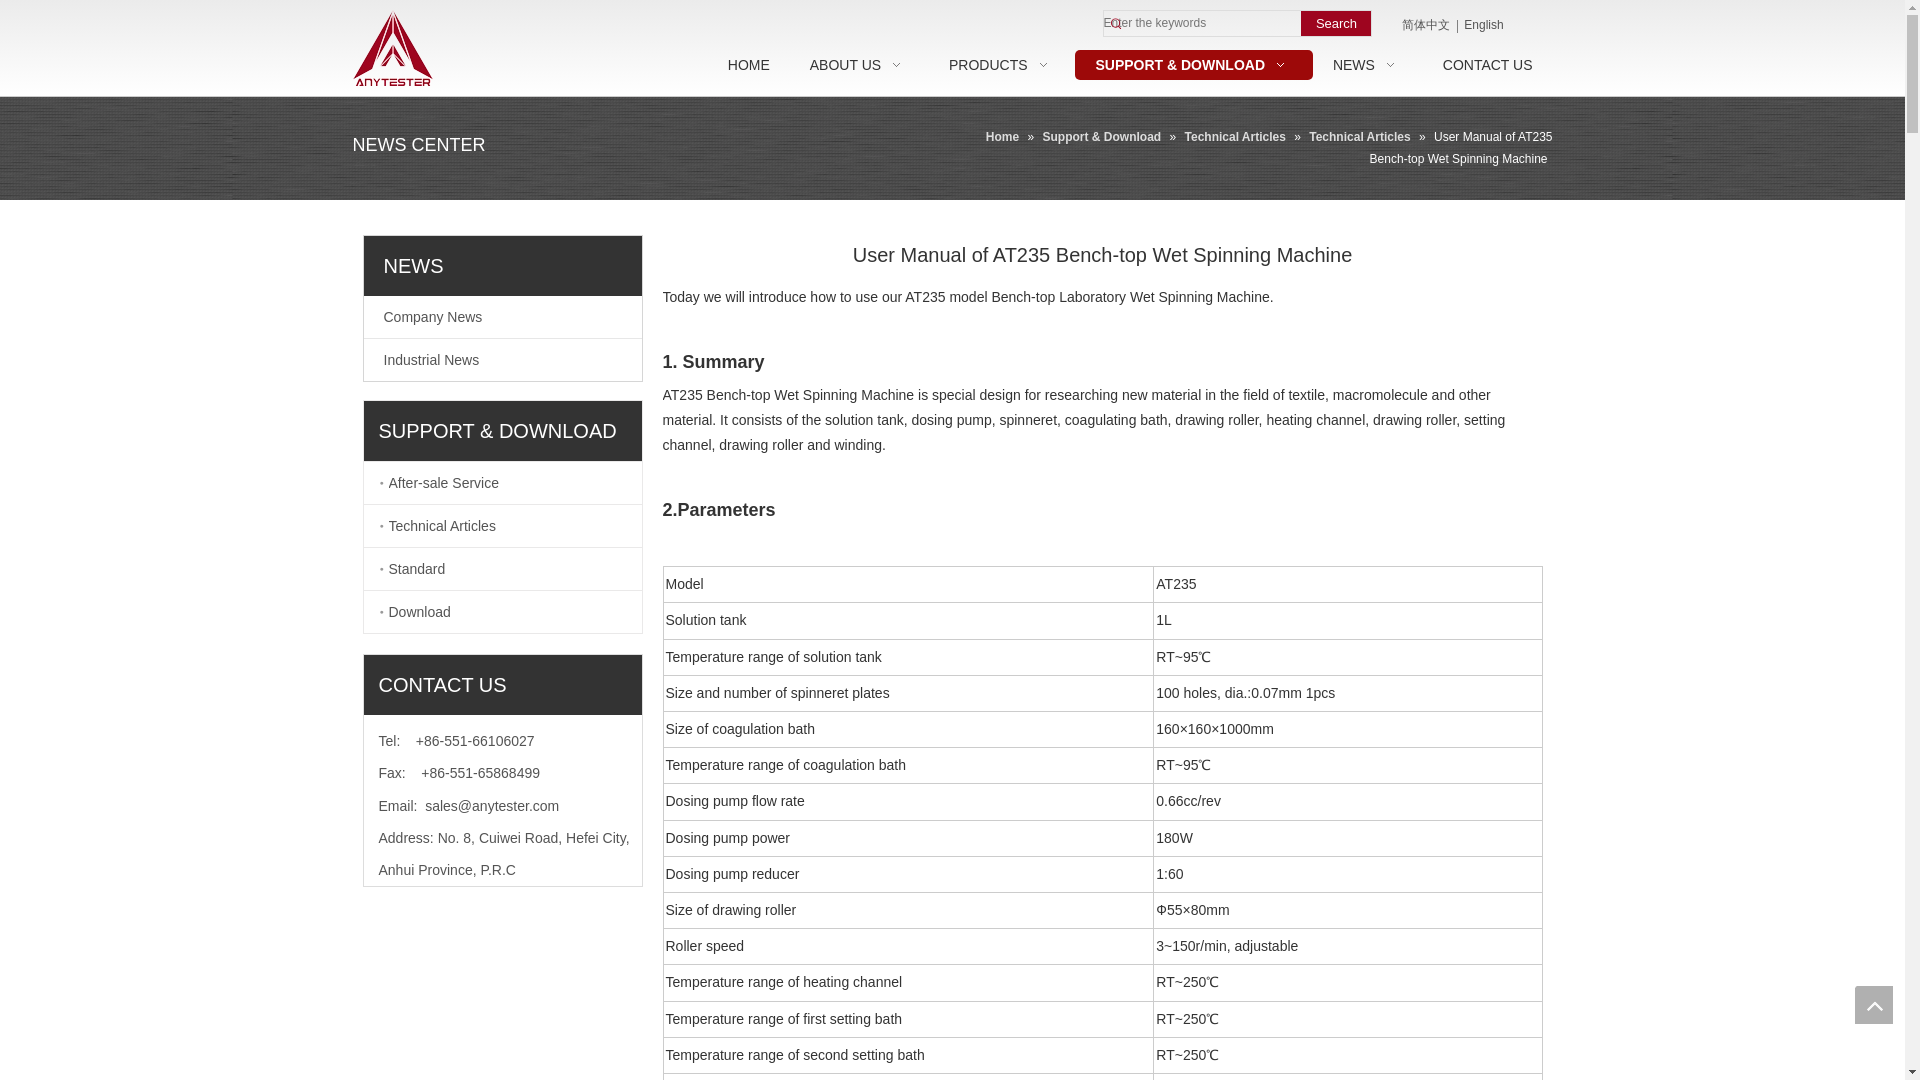 This screenshot has height=1080, width=1920. What do you see at coordinates (502, 316) in the screenshot?
I see `Company News` at bounding box center [502, 316].